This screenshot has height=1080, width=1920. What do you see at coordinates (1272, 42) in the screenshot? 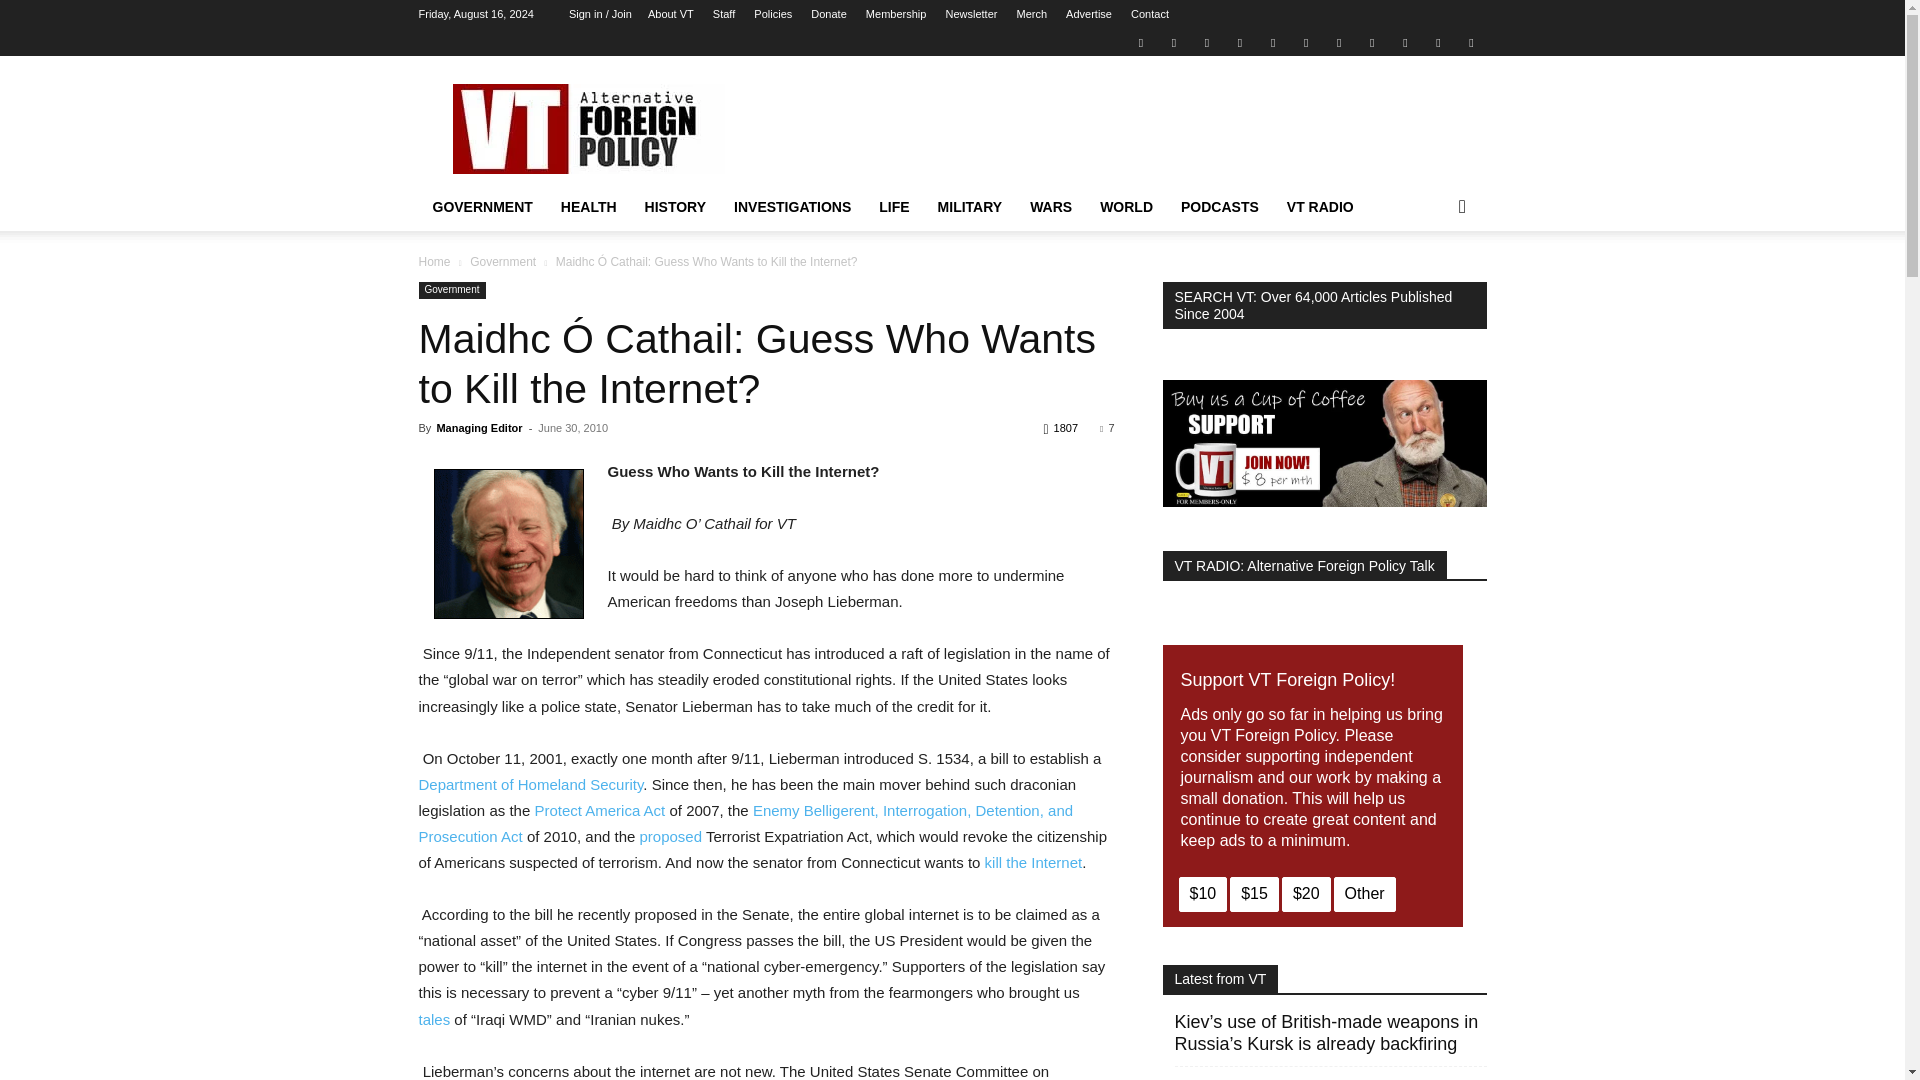
I see `Rumble` at bounding box center [1272, 42].